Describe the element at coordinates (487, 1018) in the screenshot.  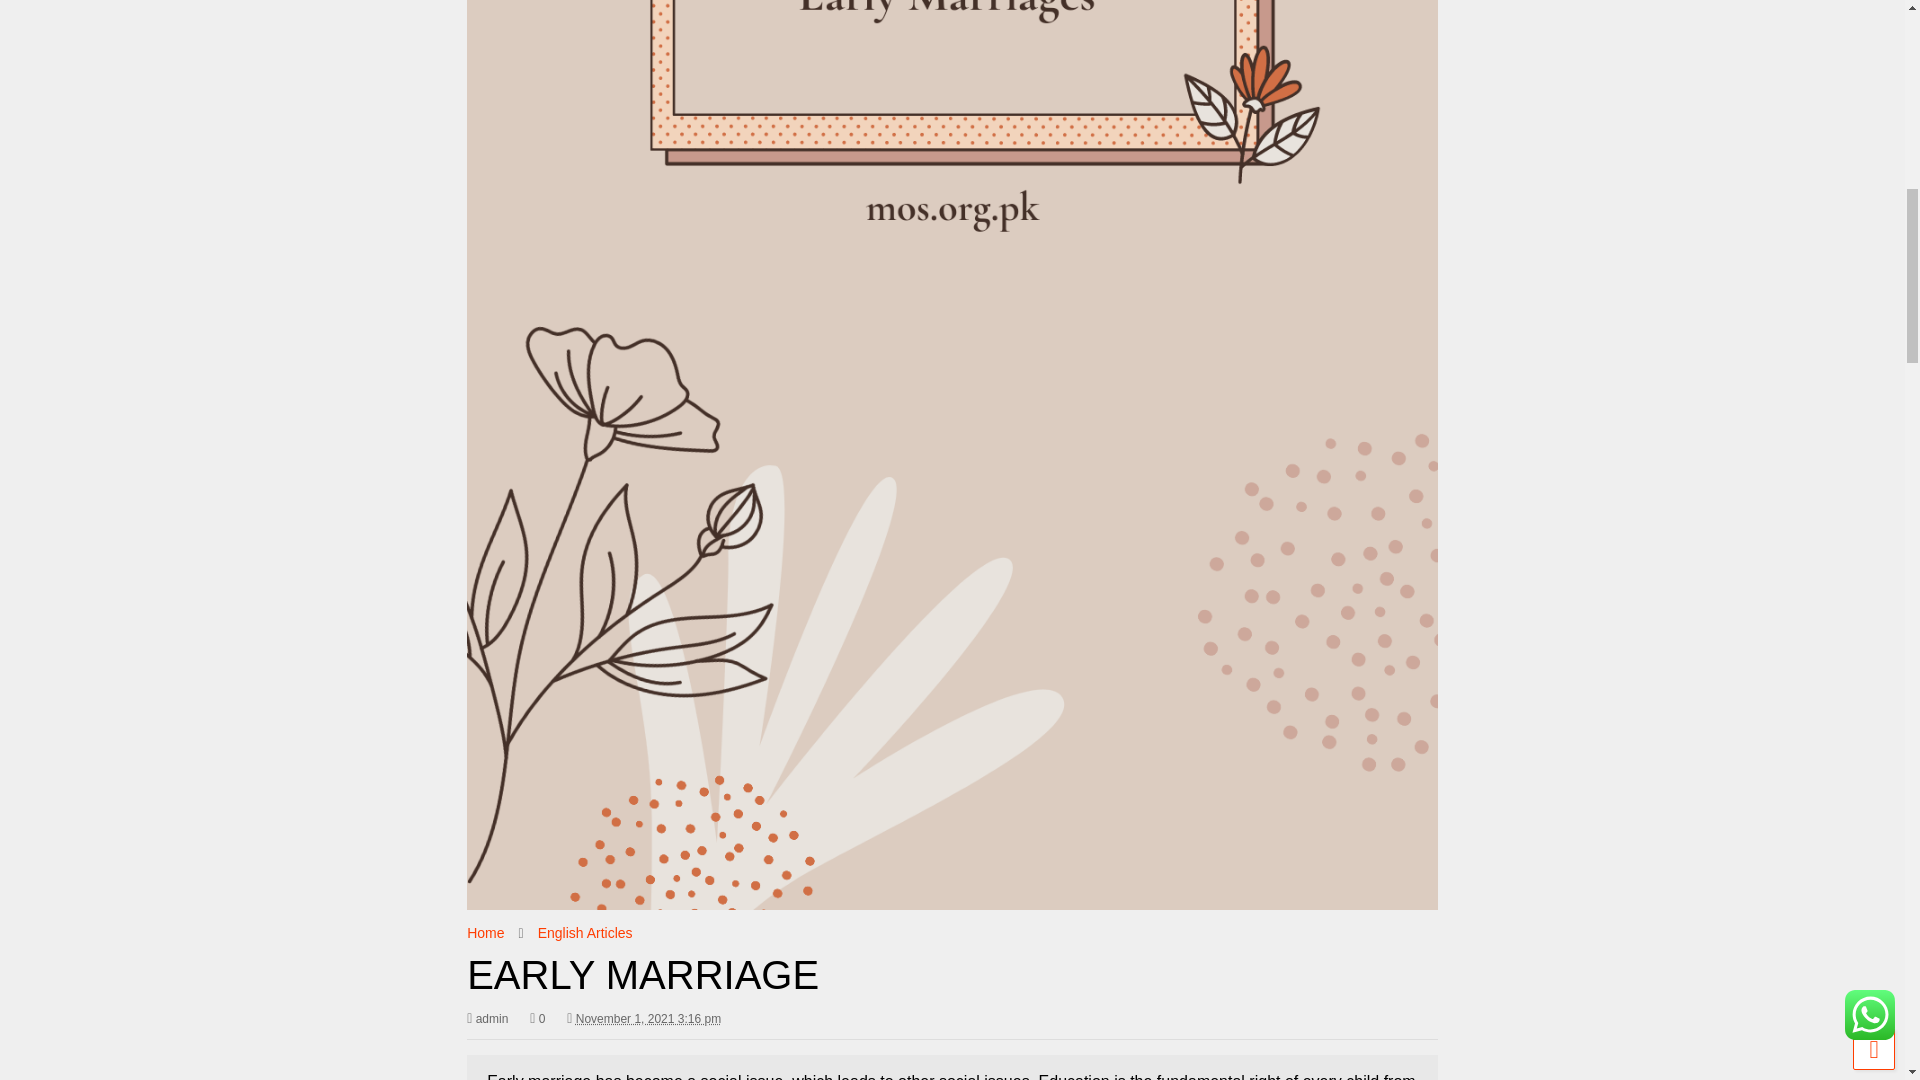
I see `admin` at that location.